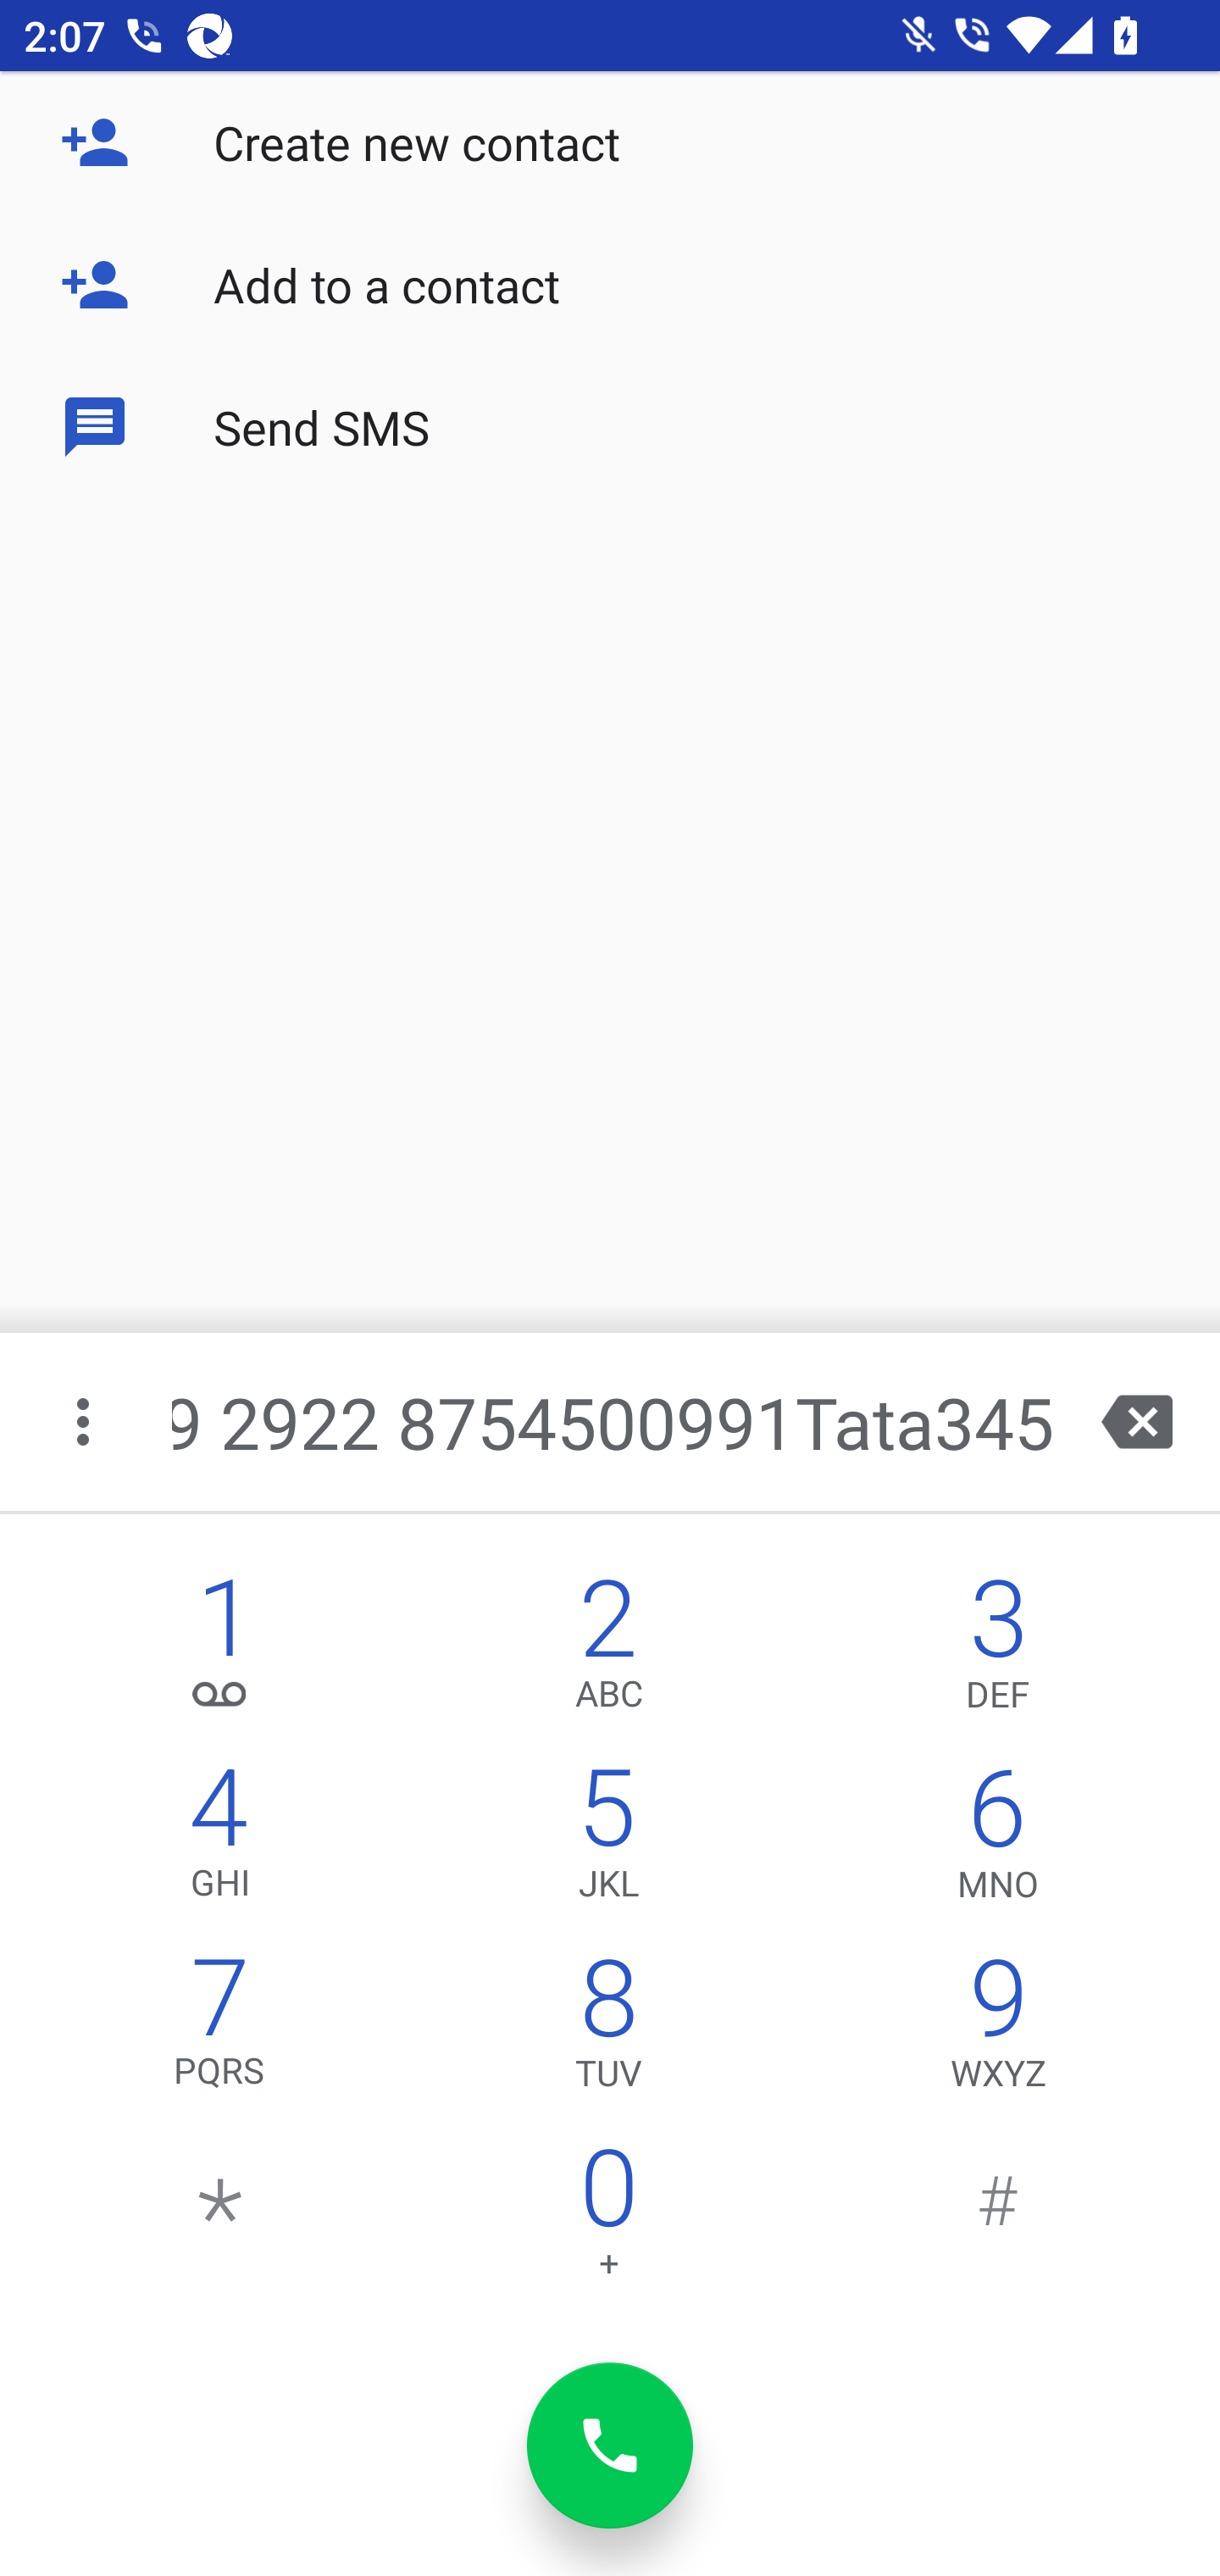 The image size is (1220, 2576). What do you see at coordinates (998, 2030) in the screenshot?
I see `9,WXYZ 9 WXYZ` at bounding box center [998, 2030].